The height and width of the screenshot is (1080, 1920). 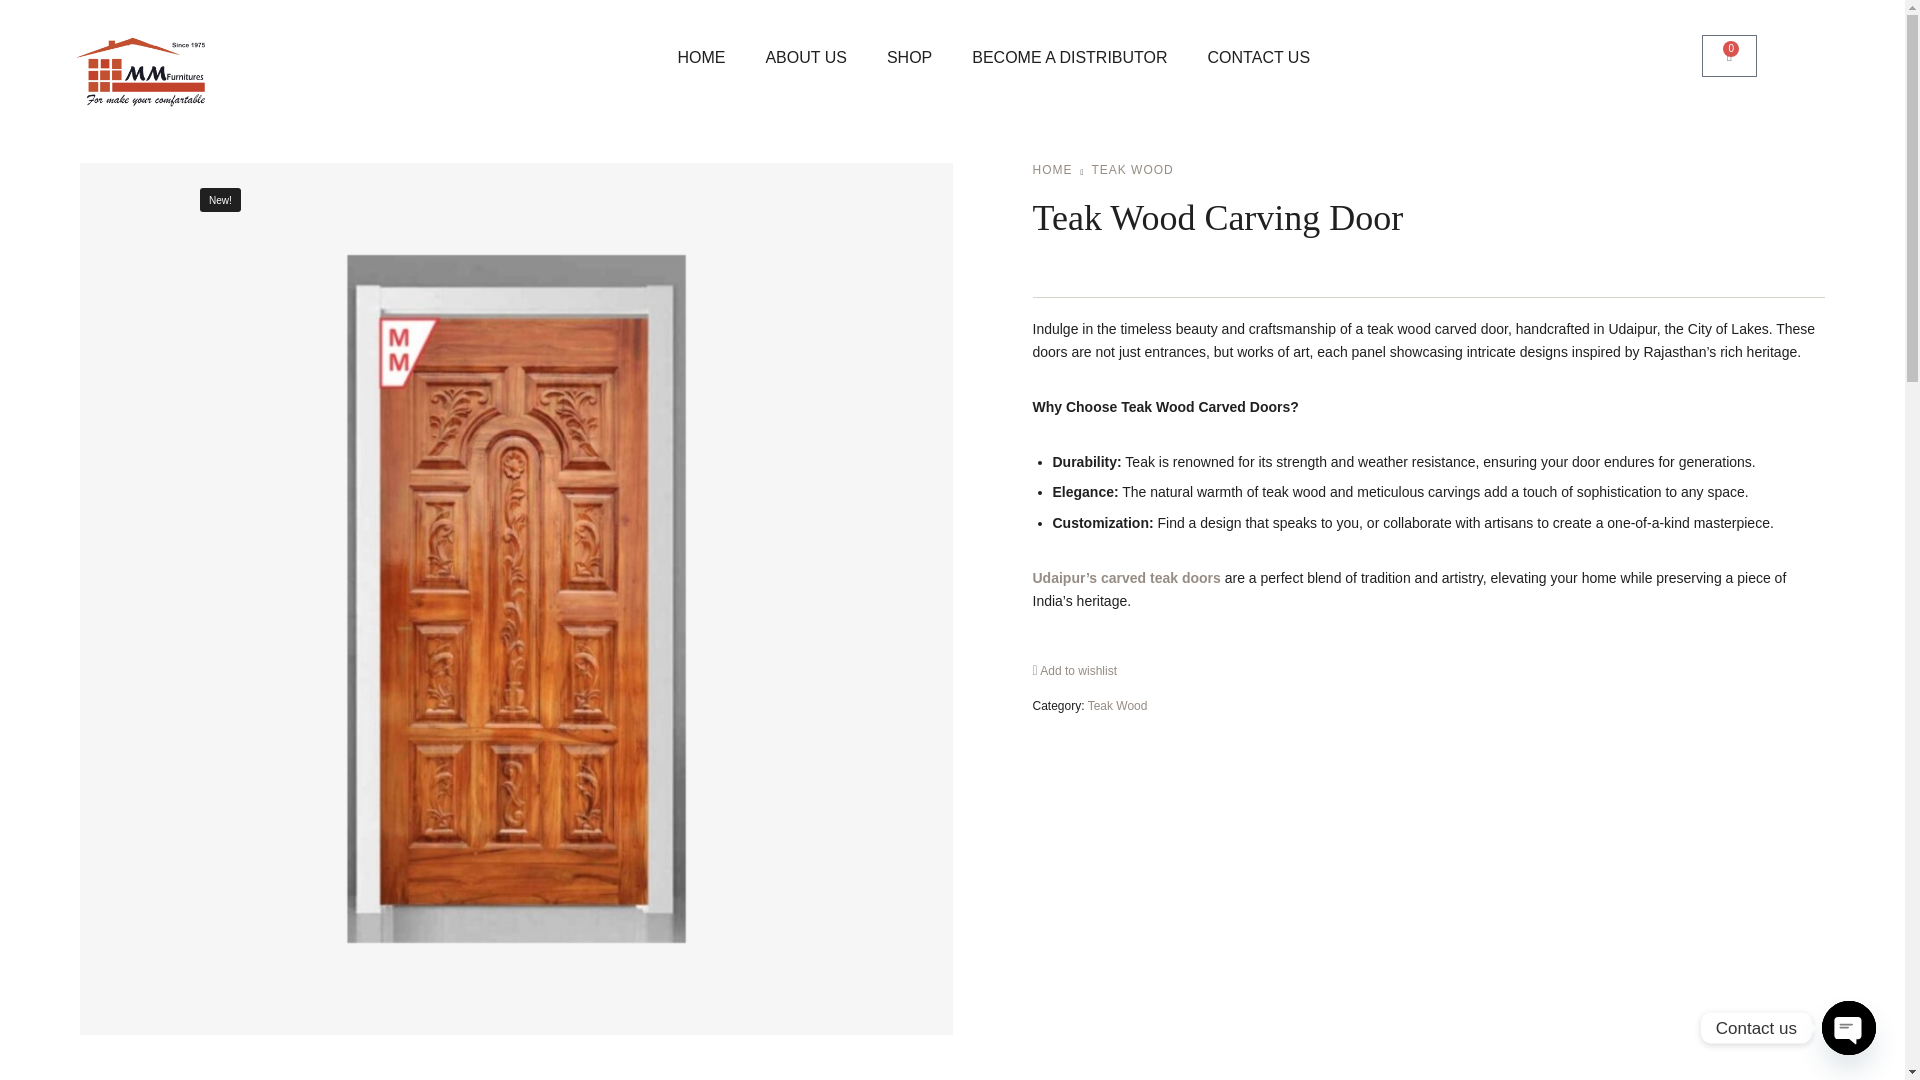 What do you see at coordinates (700, 58) in the screenshot?
I see `HOME` at bounding box center [700, 58].